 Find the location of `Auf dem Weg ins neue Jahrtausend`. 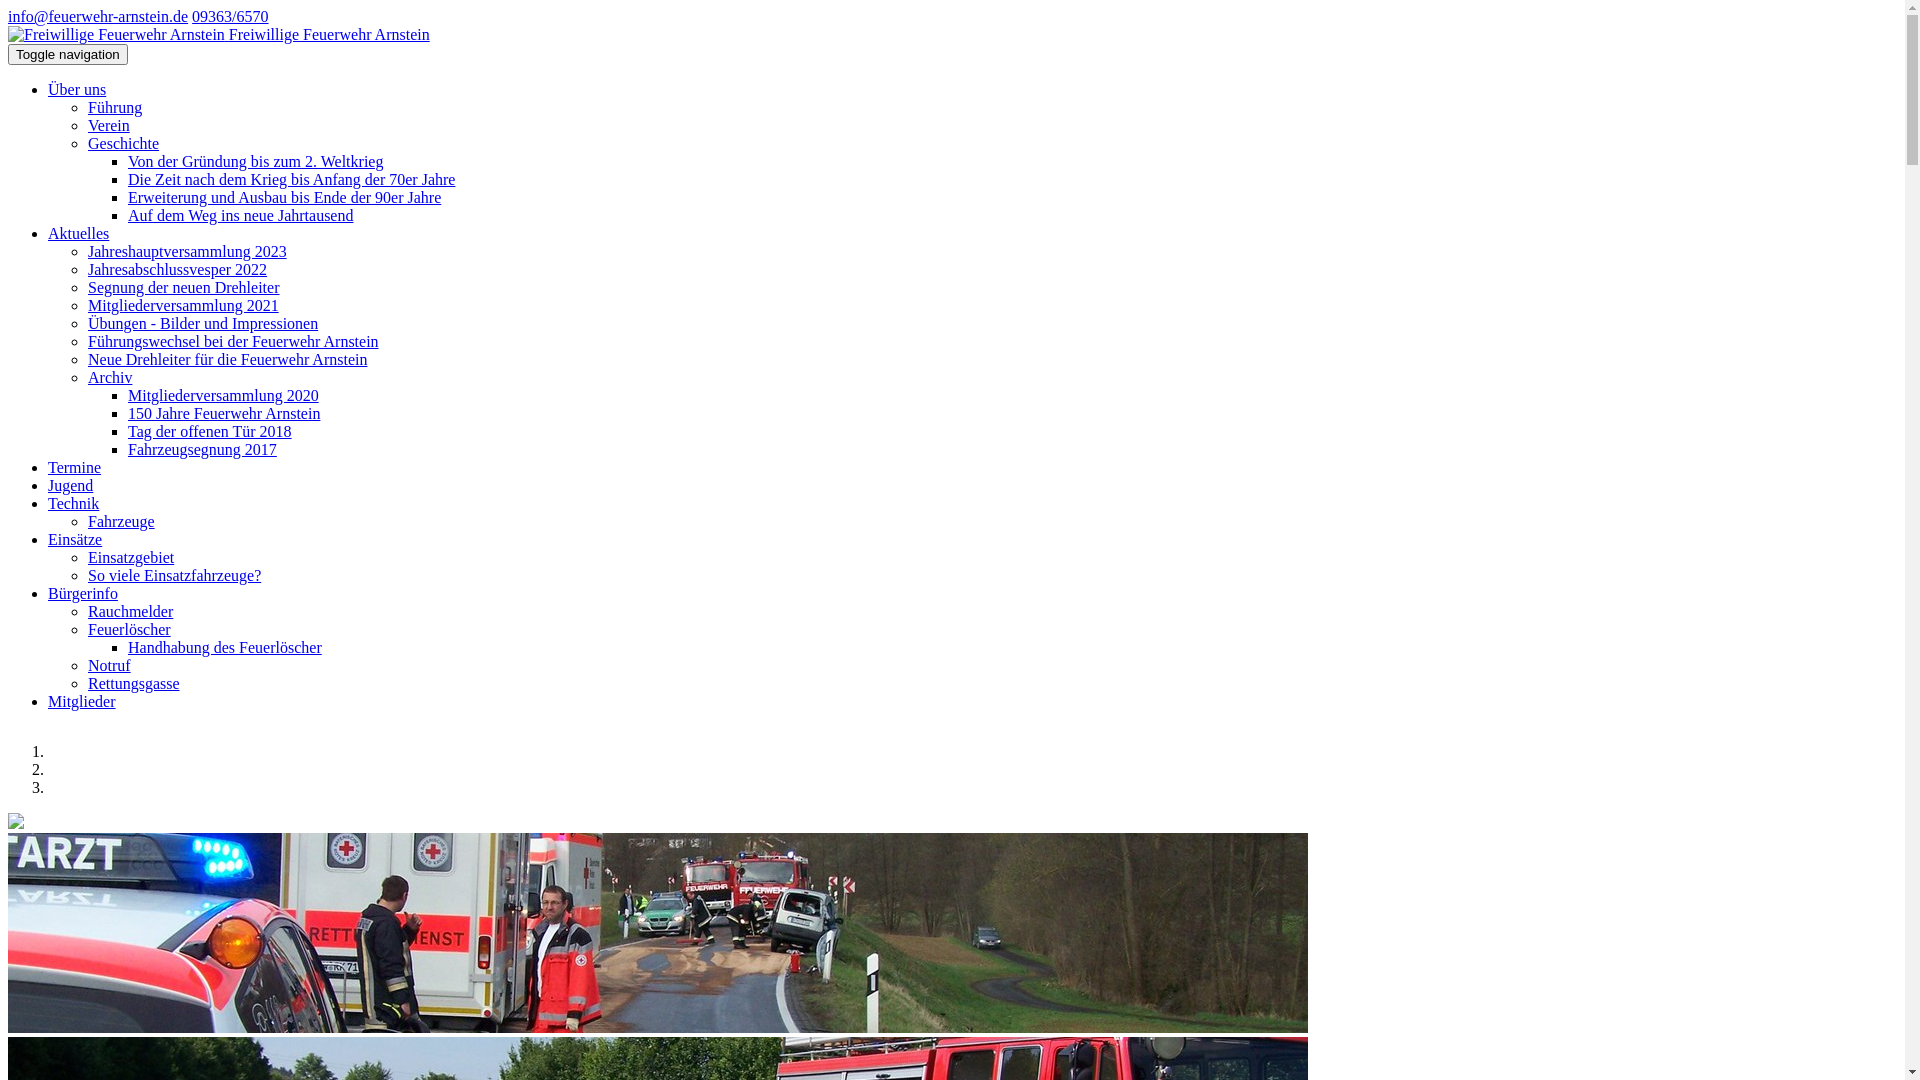

Auf dem Weg ins neue Jahrtausend is located at coordinates (240, 216).